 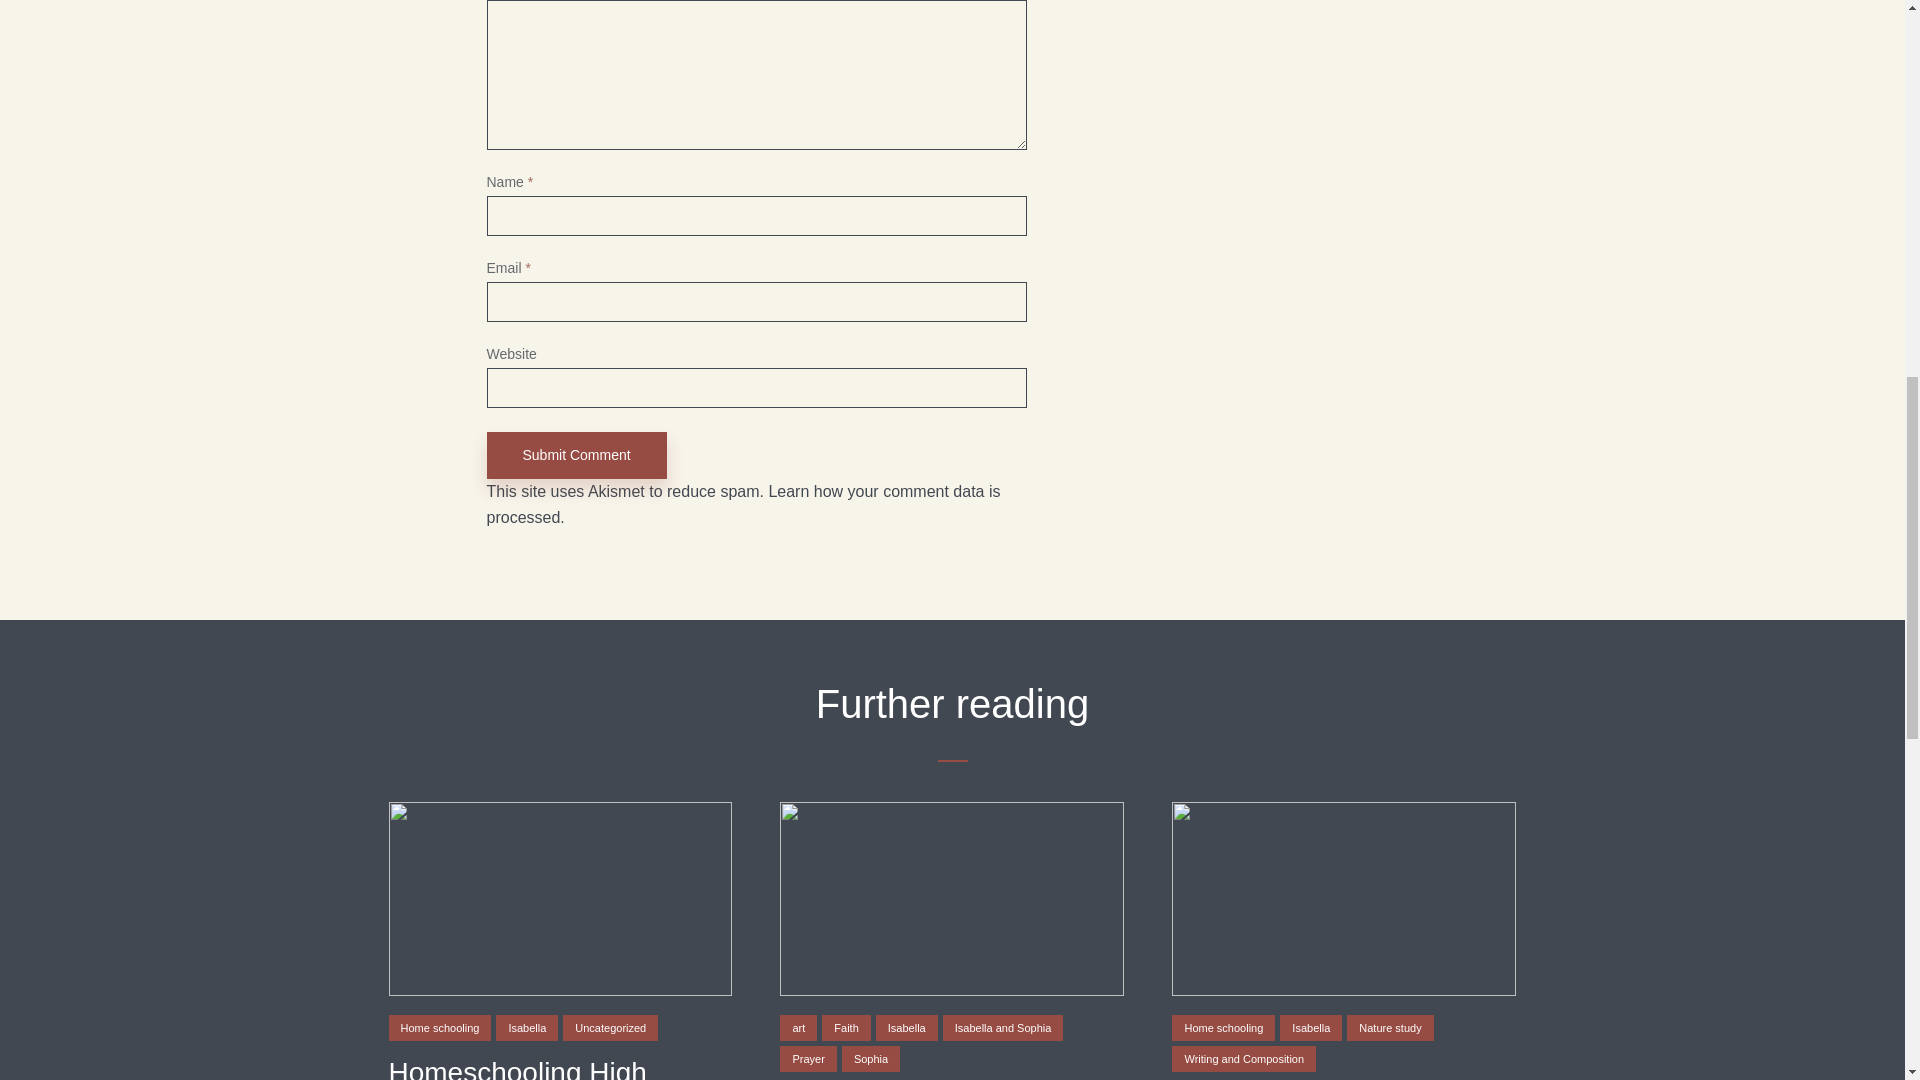 What do you see at coordinates (742, 504) in the screenshot?
I see `Learn how your comment data is processed` at bounding box center [742, 504].